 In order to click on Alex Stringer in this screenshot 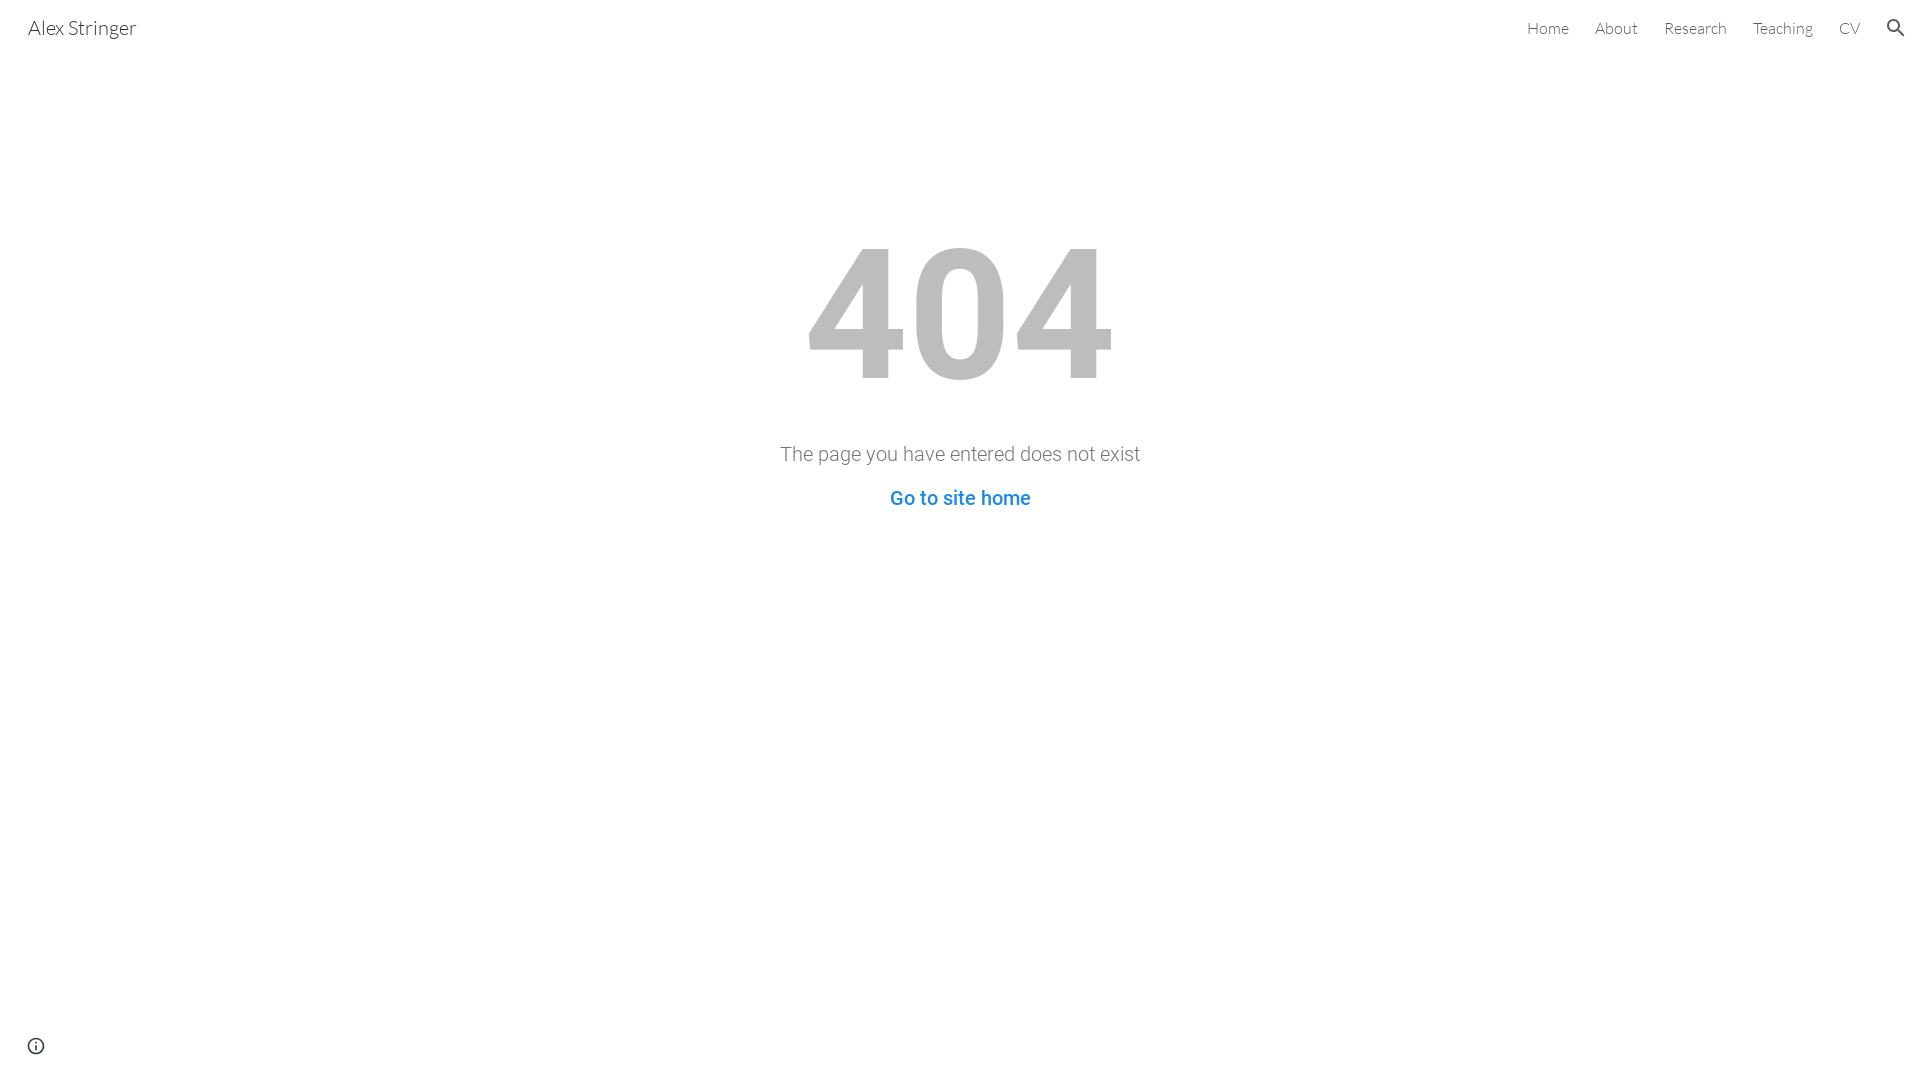, I will do `click(82, 26)`.